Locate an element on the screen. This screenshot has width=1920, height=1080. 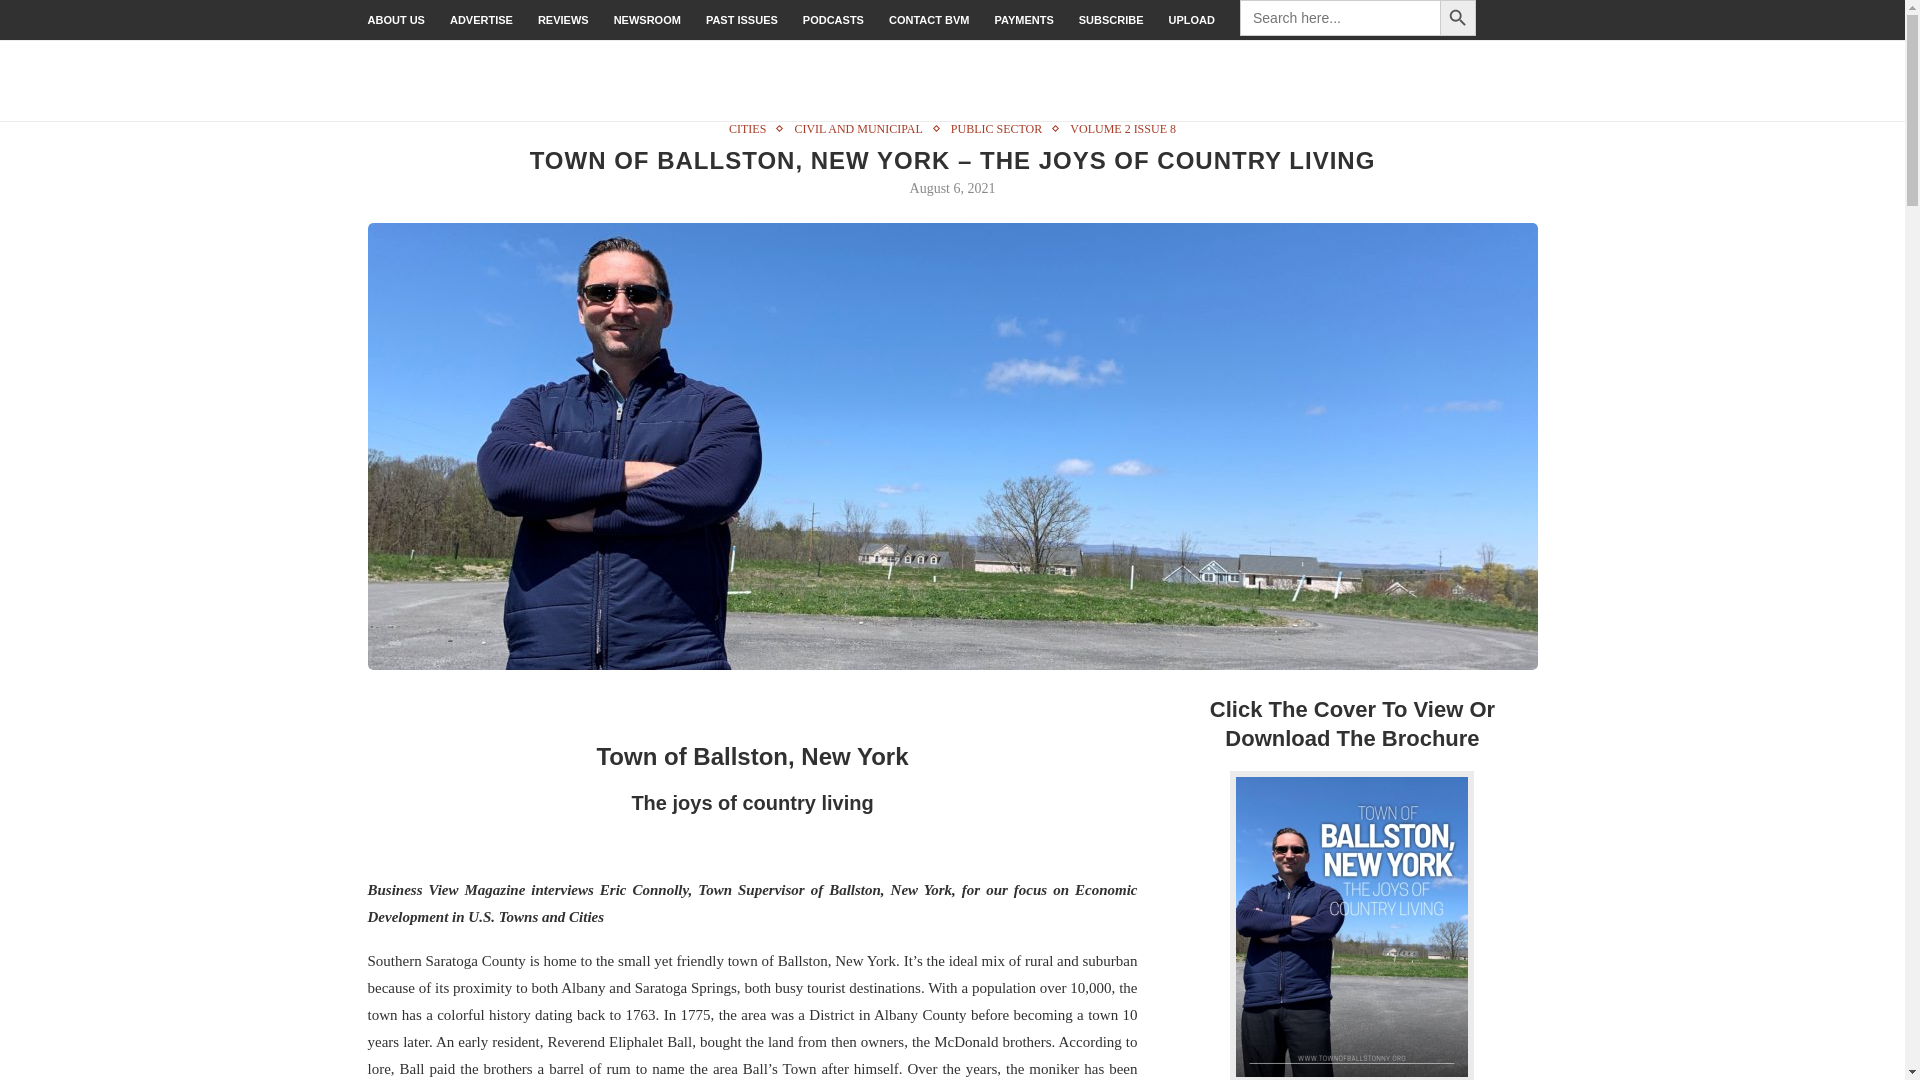
Newsroom is located at coordinates (648, 20).